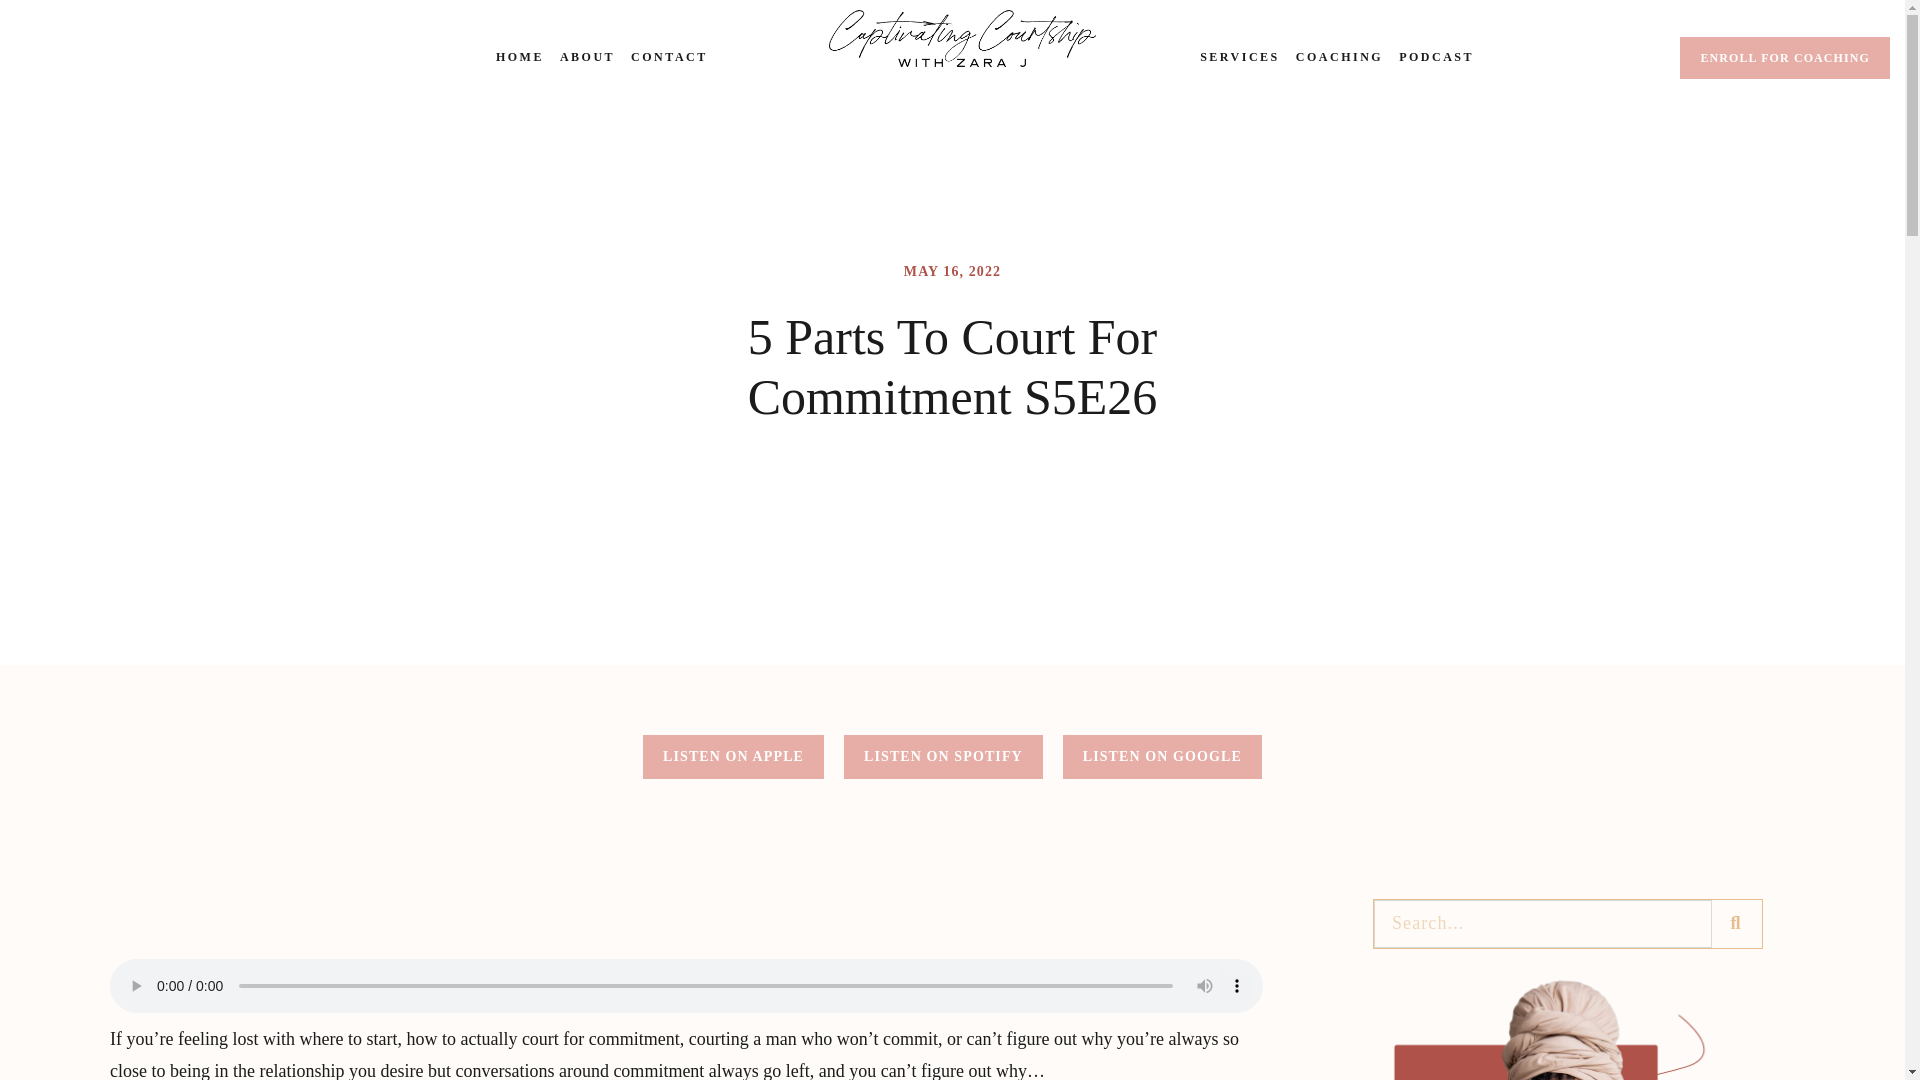  Describe the element at coordinates (1162, 756) in the screenshot. I see `LISTEN ON GOOGLE` at that location.